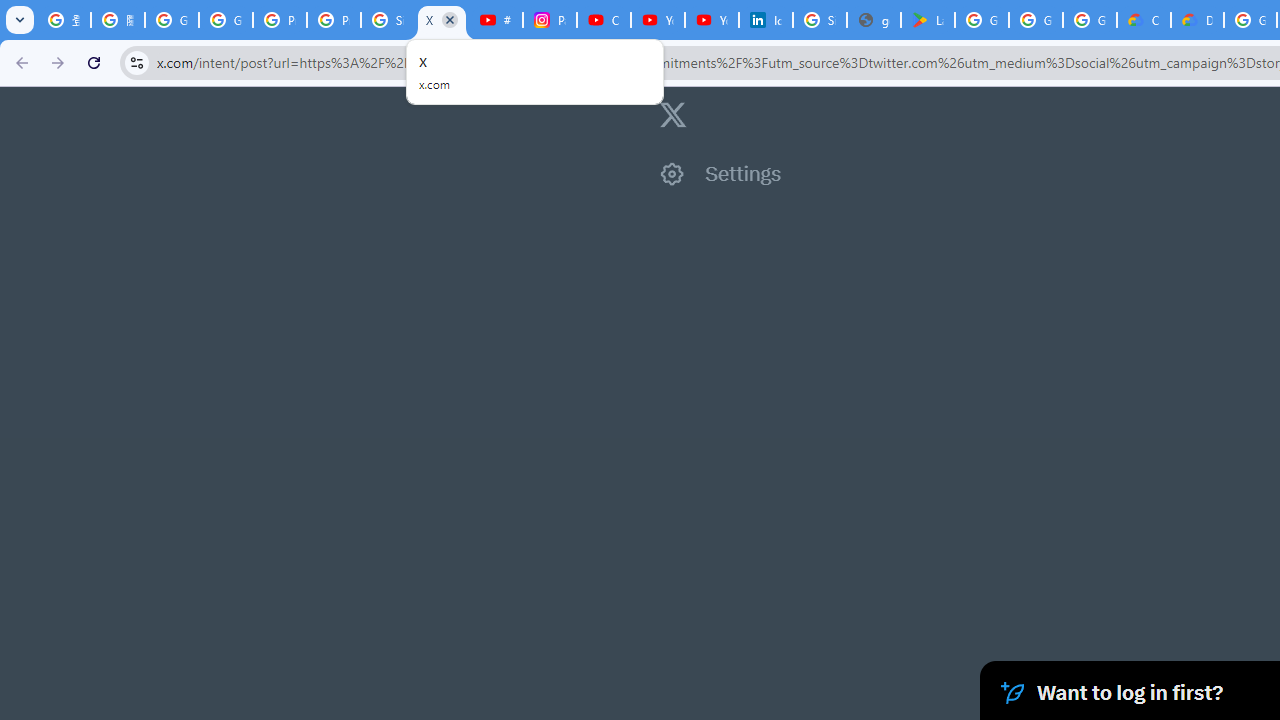  I want to click on Google Workspace - Specific Terms, so click(1036, 20).